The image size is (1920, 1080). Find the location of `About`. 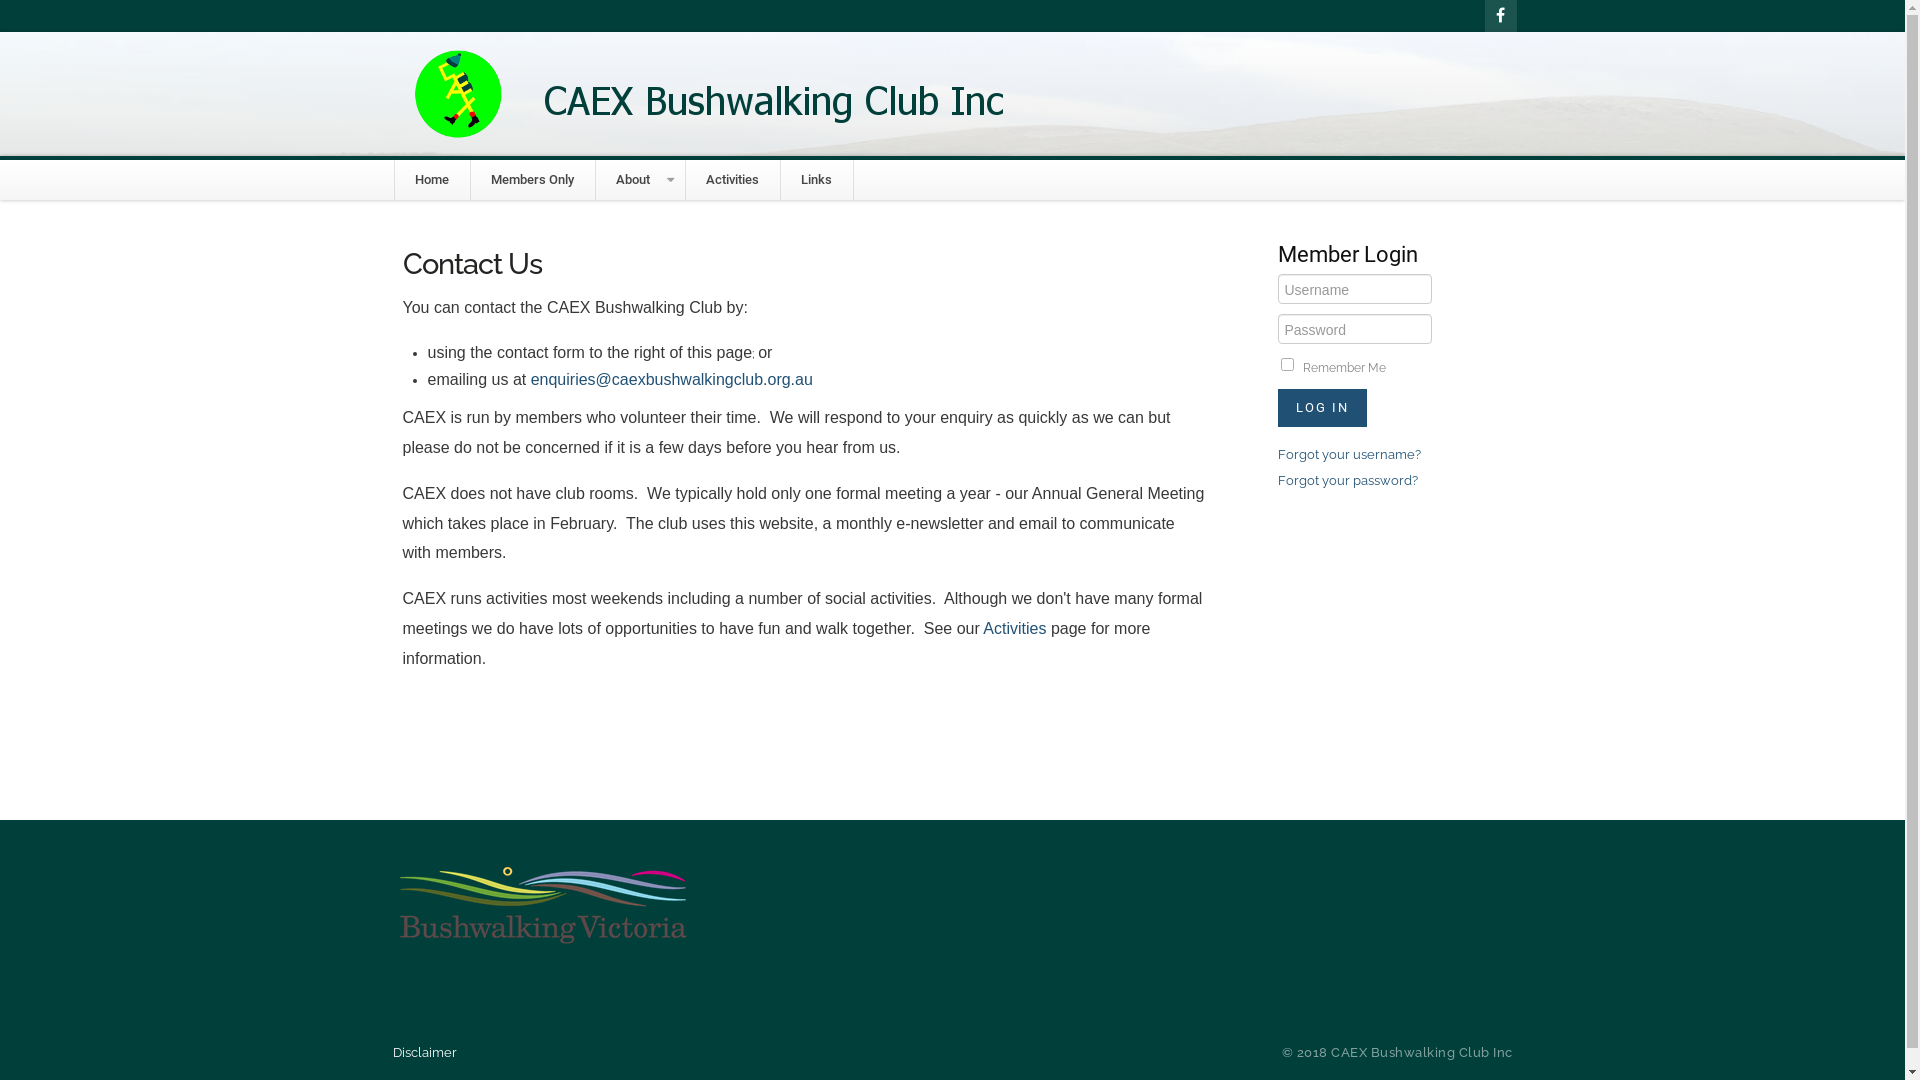

About is located at coordinates (633, 180).